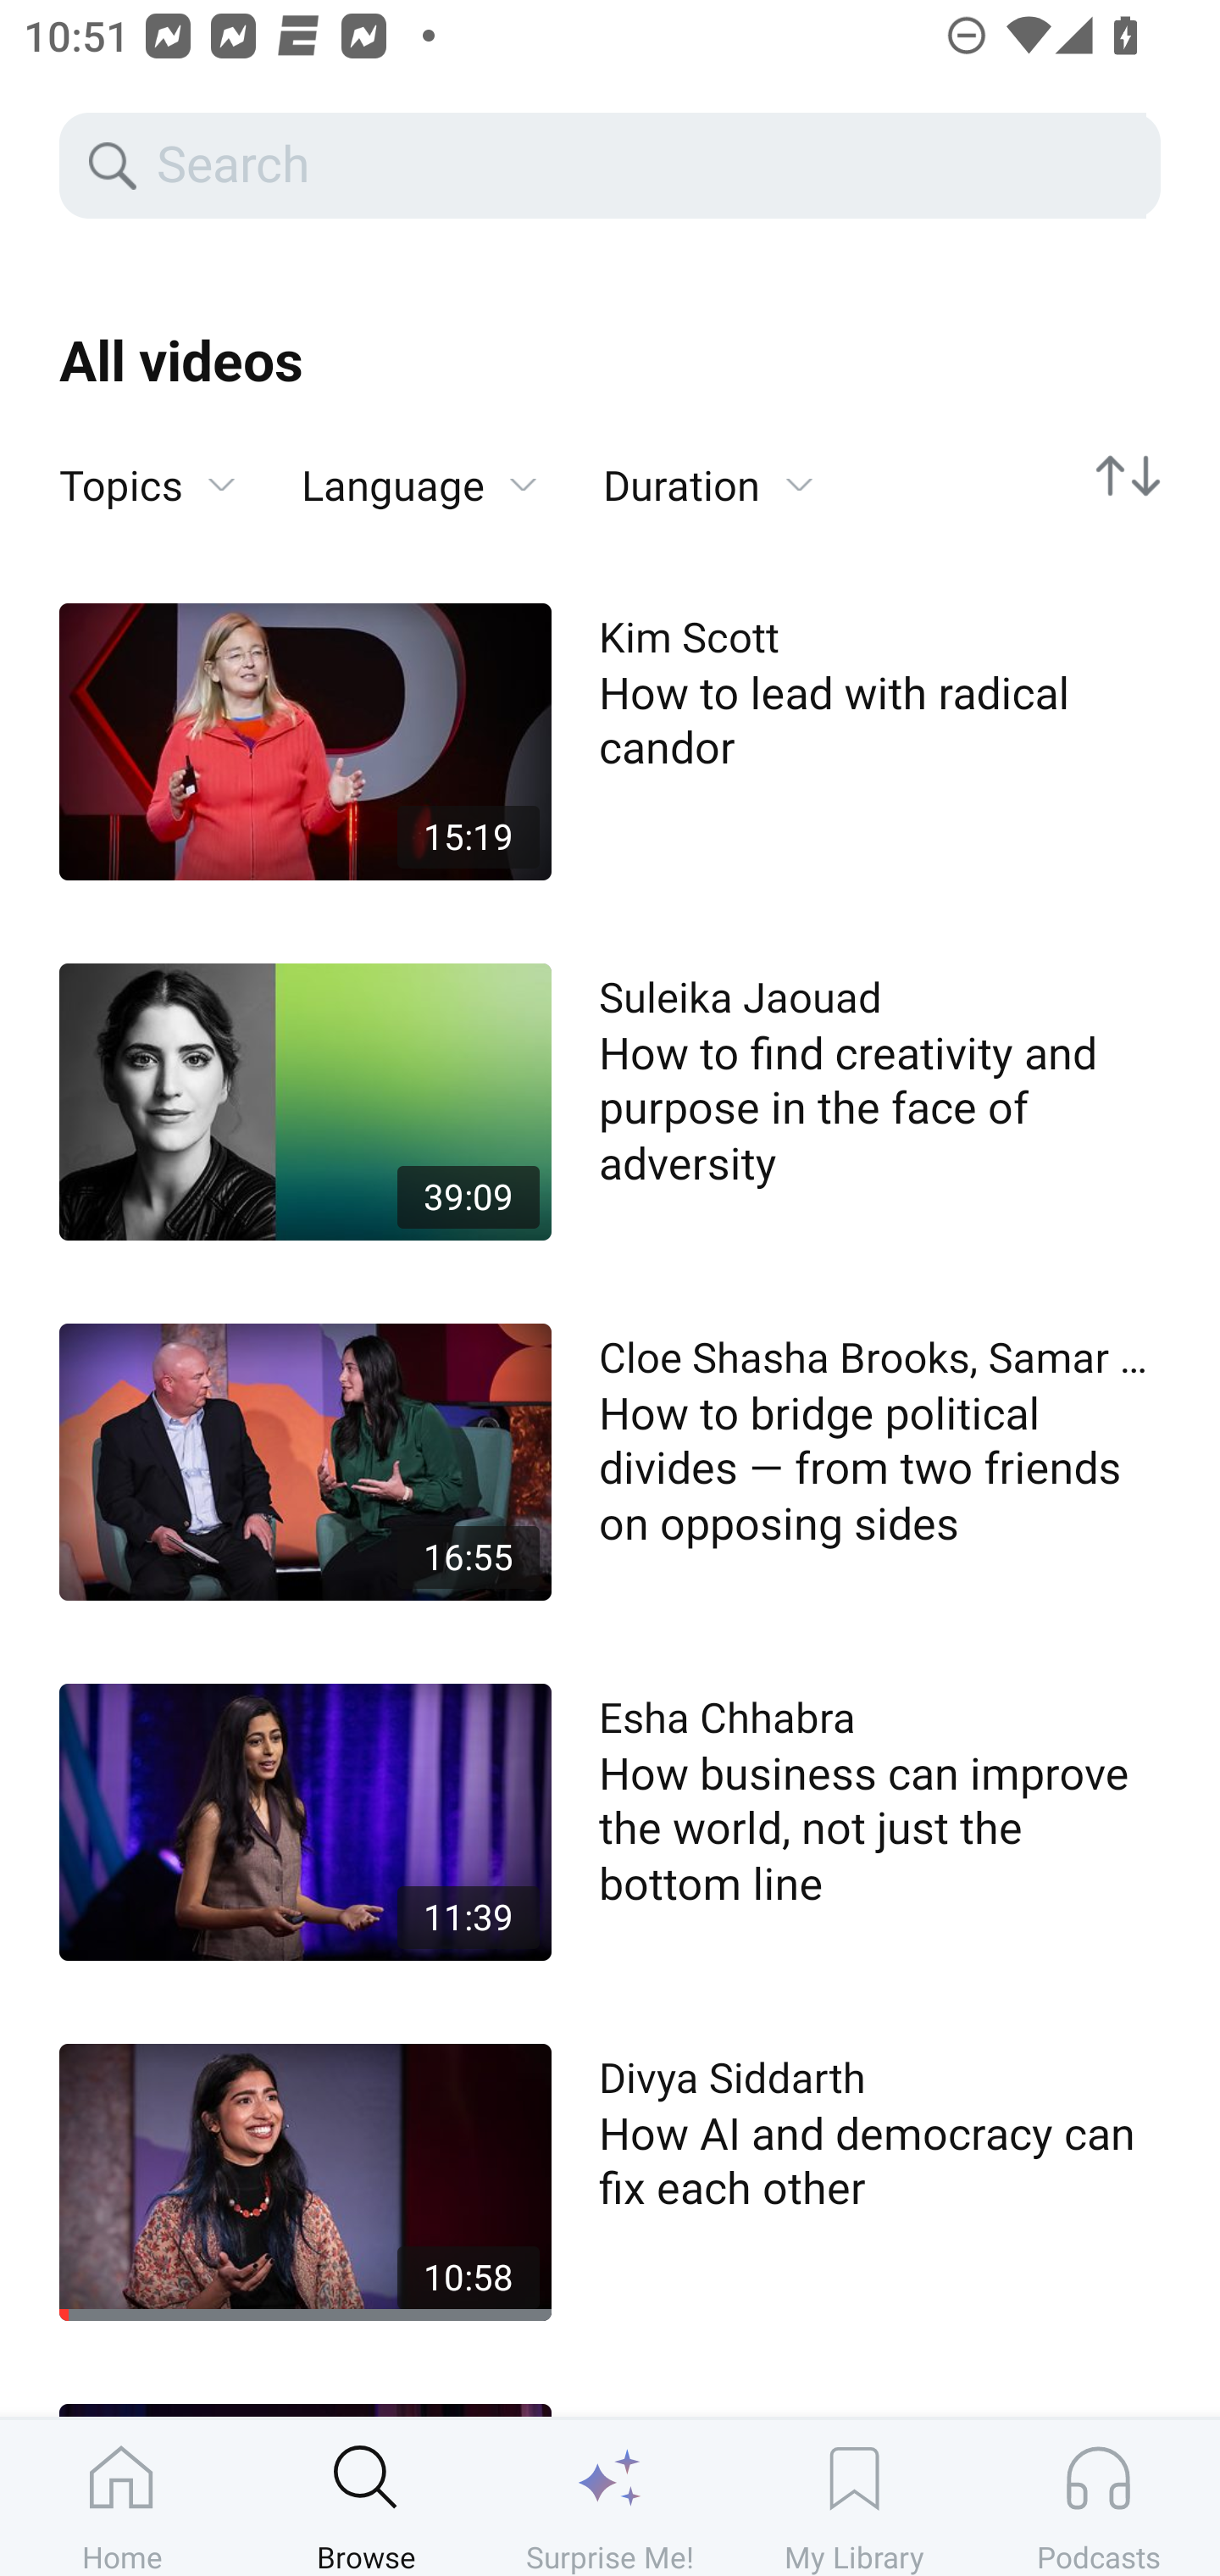 This screenshot has height=2576, width=1220. Describe the element at coordinates (147, 486) in the screenshot. I see `Topics` at that location.